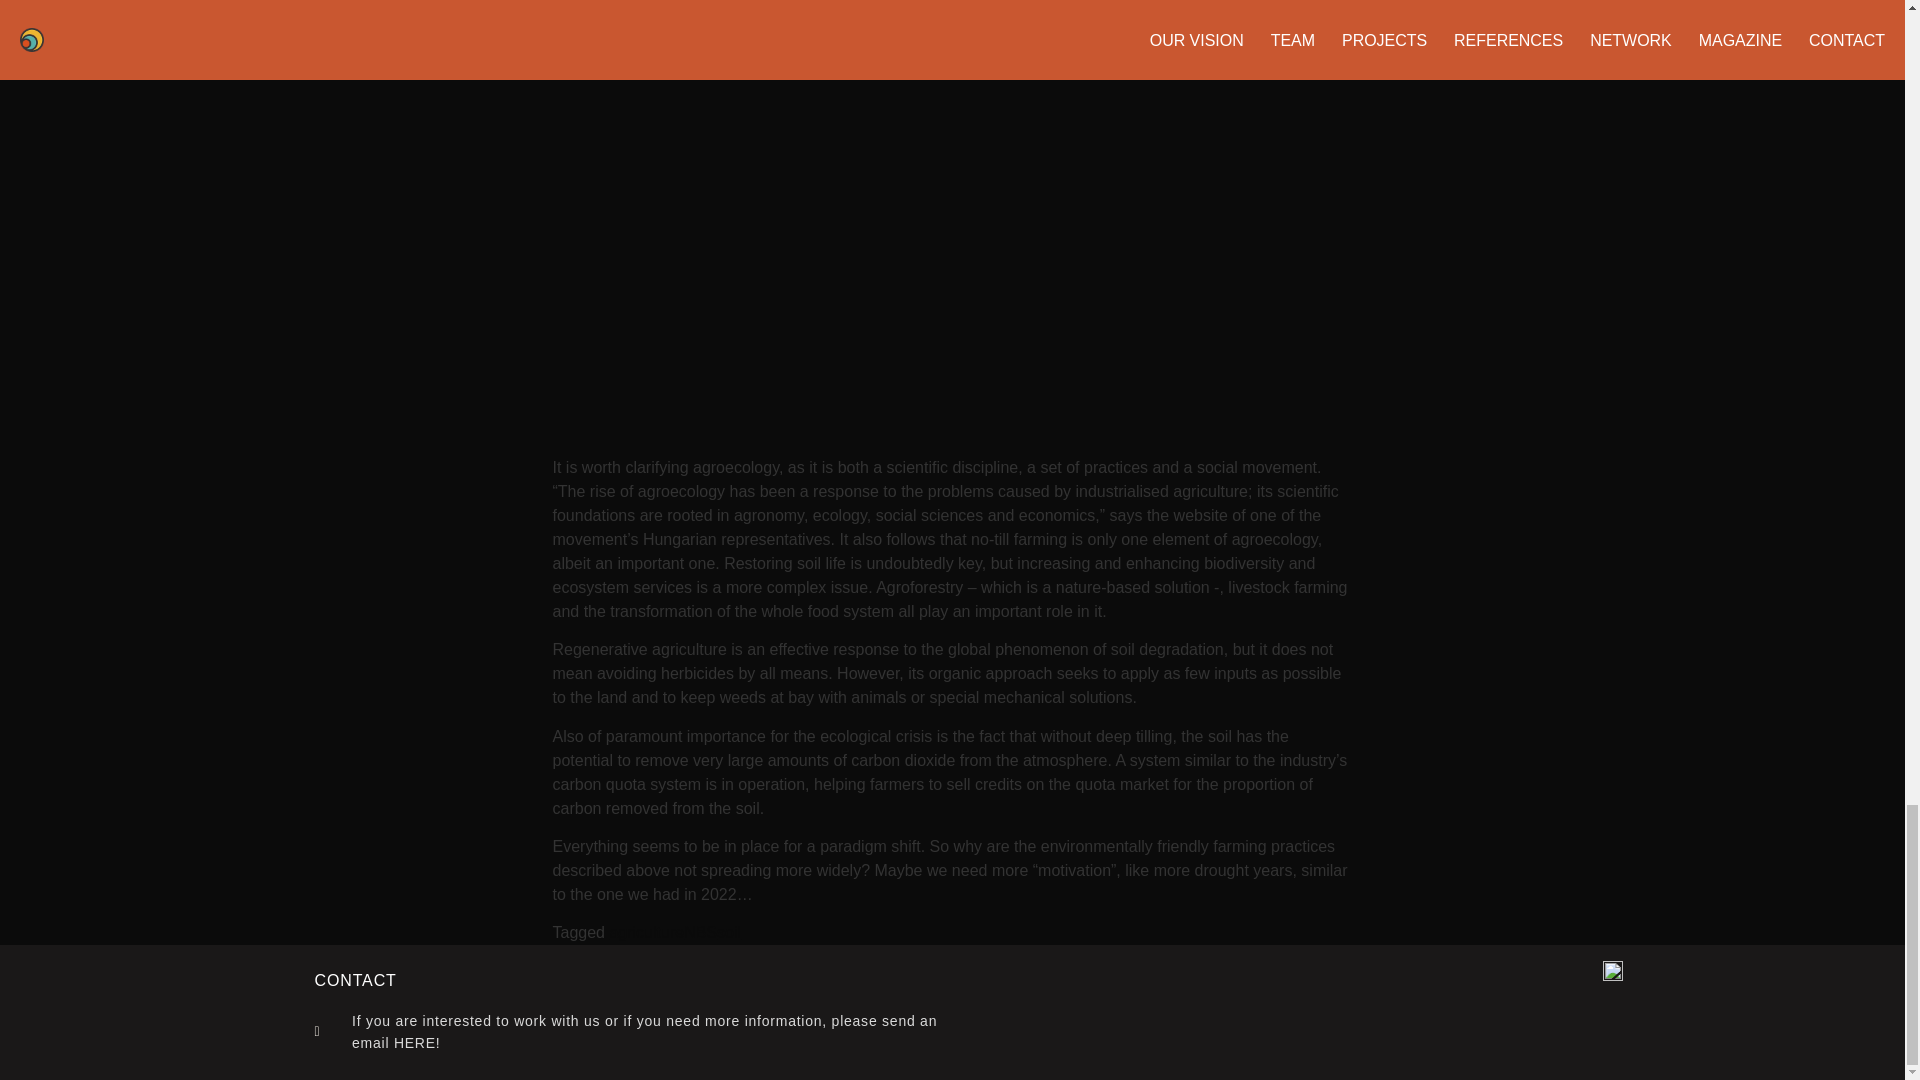  What do you see at coordinates (700, 932) in the screenshot?
I see `NBS` at bounding box center [700, 932].